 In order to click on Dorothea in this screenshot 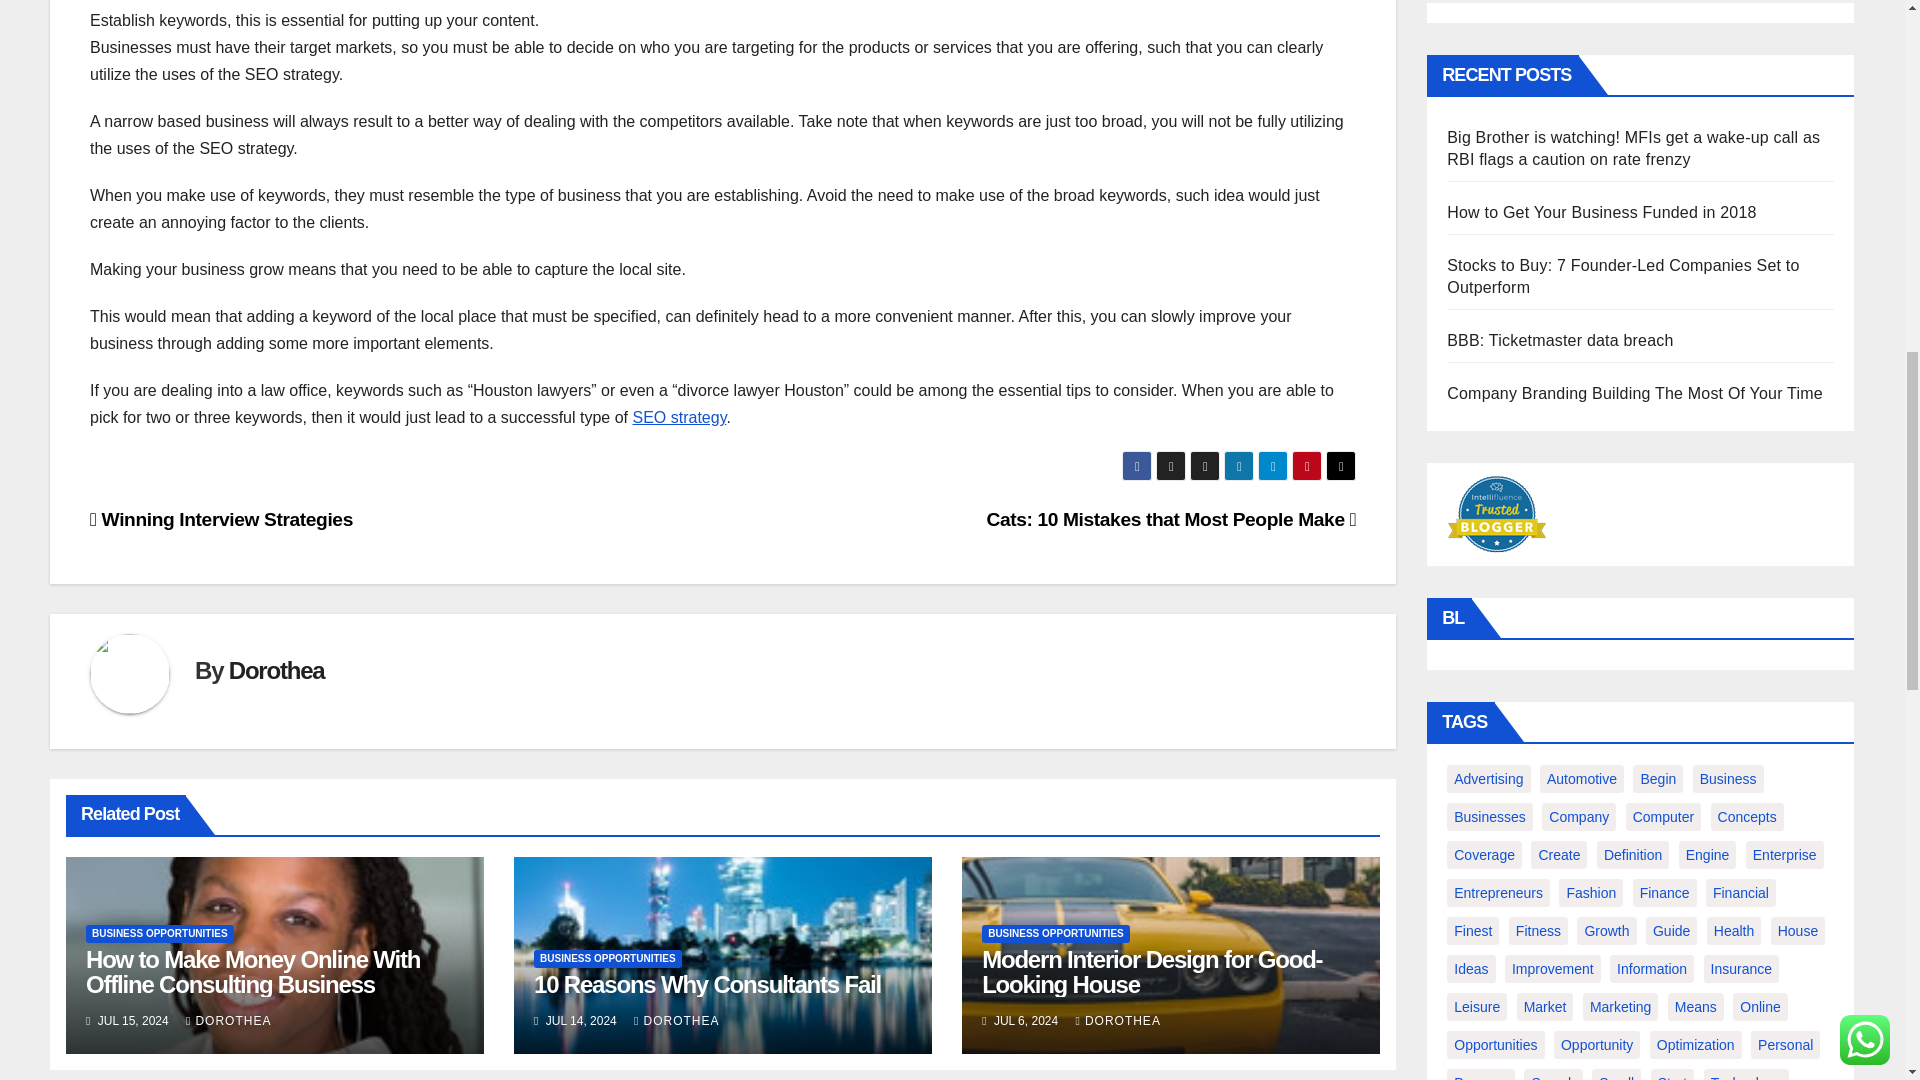, I will do `click(276, 670)`.